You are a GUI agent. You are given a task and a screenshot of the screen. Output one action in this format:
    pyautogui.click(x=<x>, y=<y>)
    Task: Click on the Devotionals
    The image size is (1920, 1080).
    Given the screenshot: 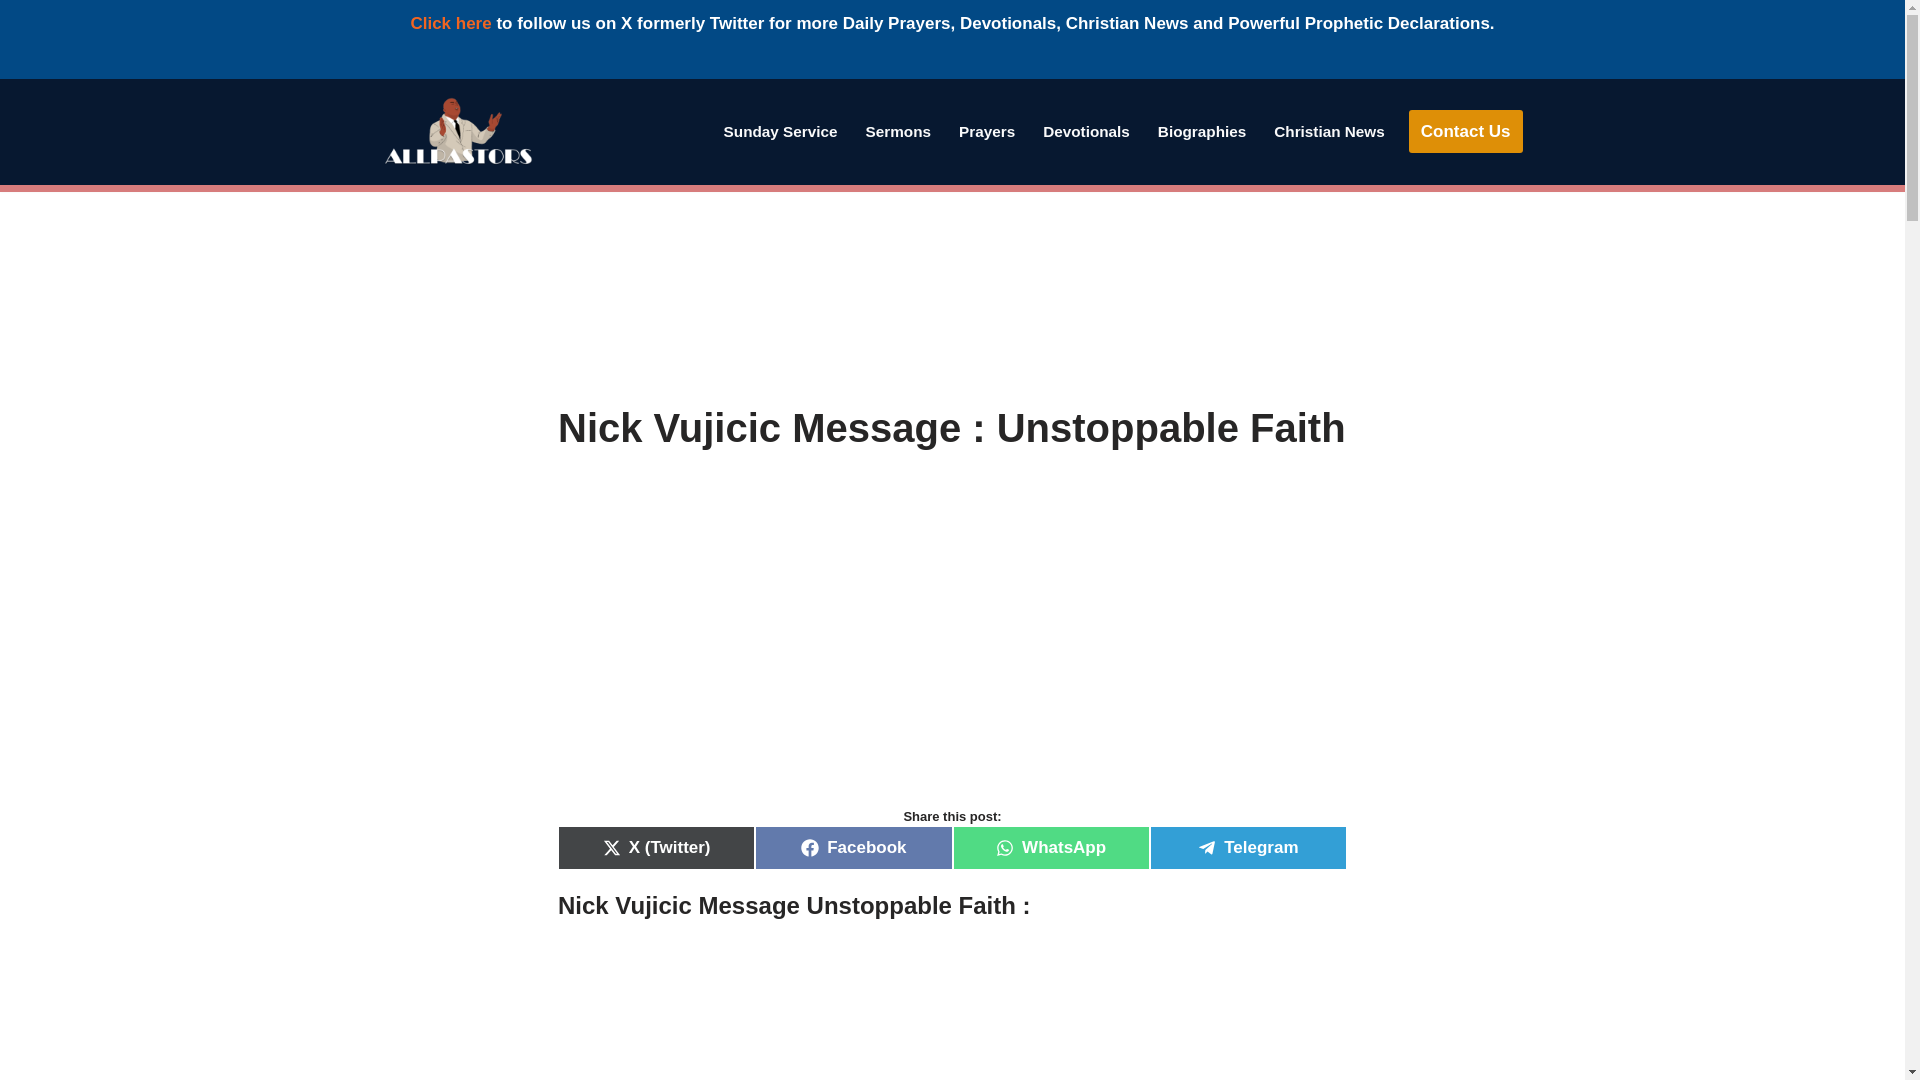 What is the action you would take?
    pyautogui.click(x=1086, y=130)
    